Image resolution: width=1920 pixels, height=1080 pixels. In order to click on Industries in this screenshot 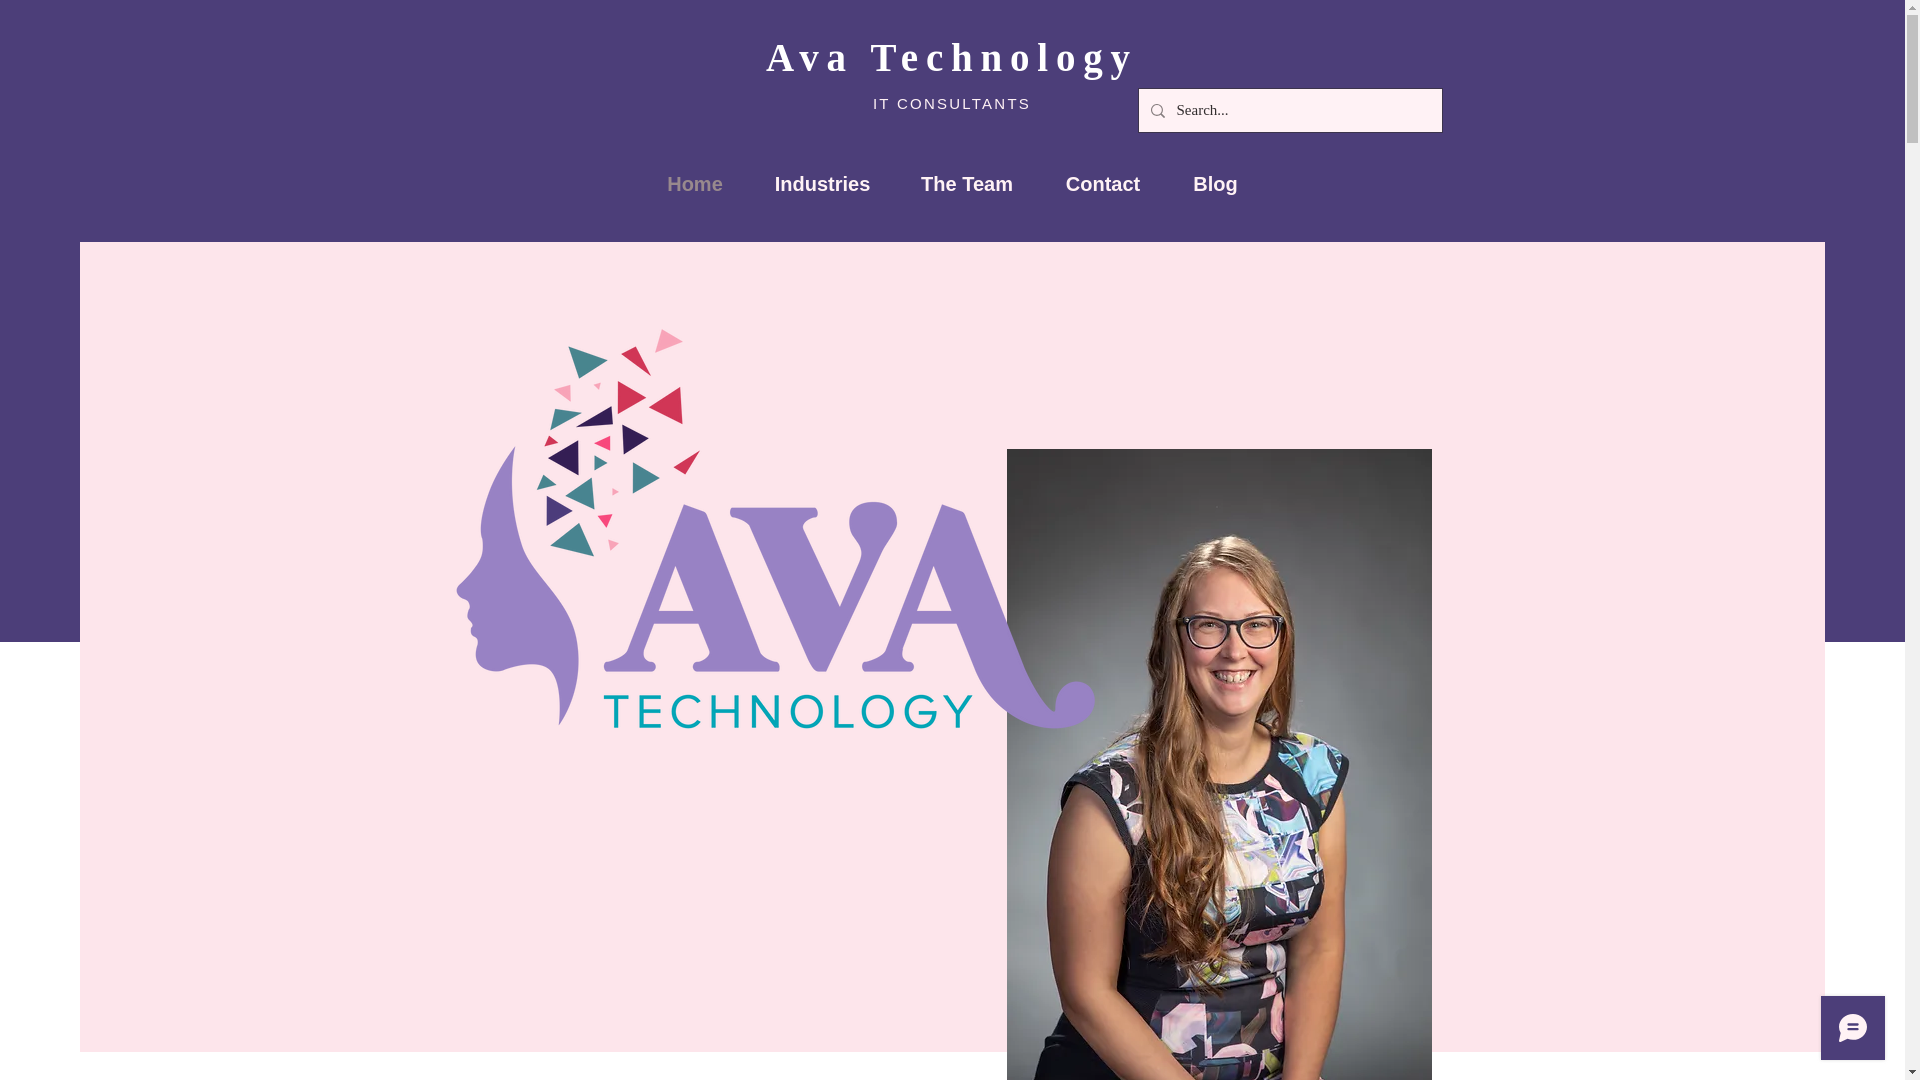, I will do `click(822, 184)`.